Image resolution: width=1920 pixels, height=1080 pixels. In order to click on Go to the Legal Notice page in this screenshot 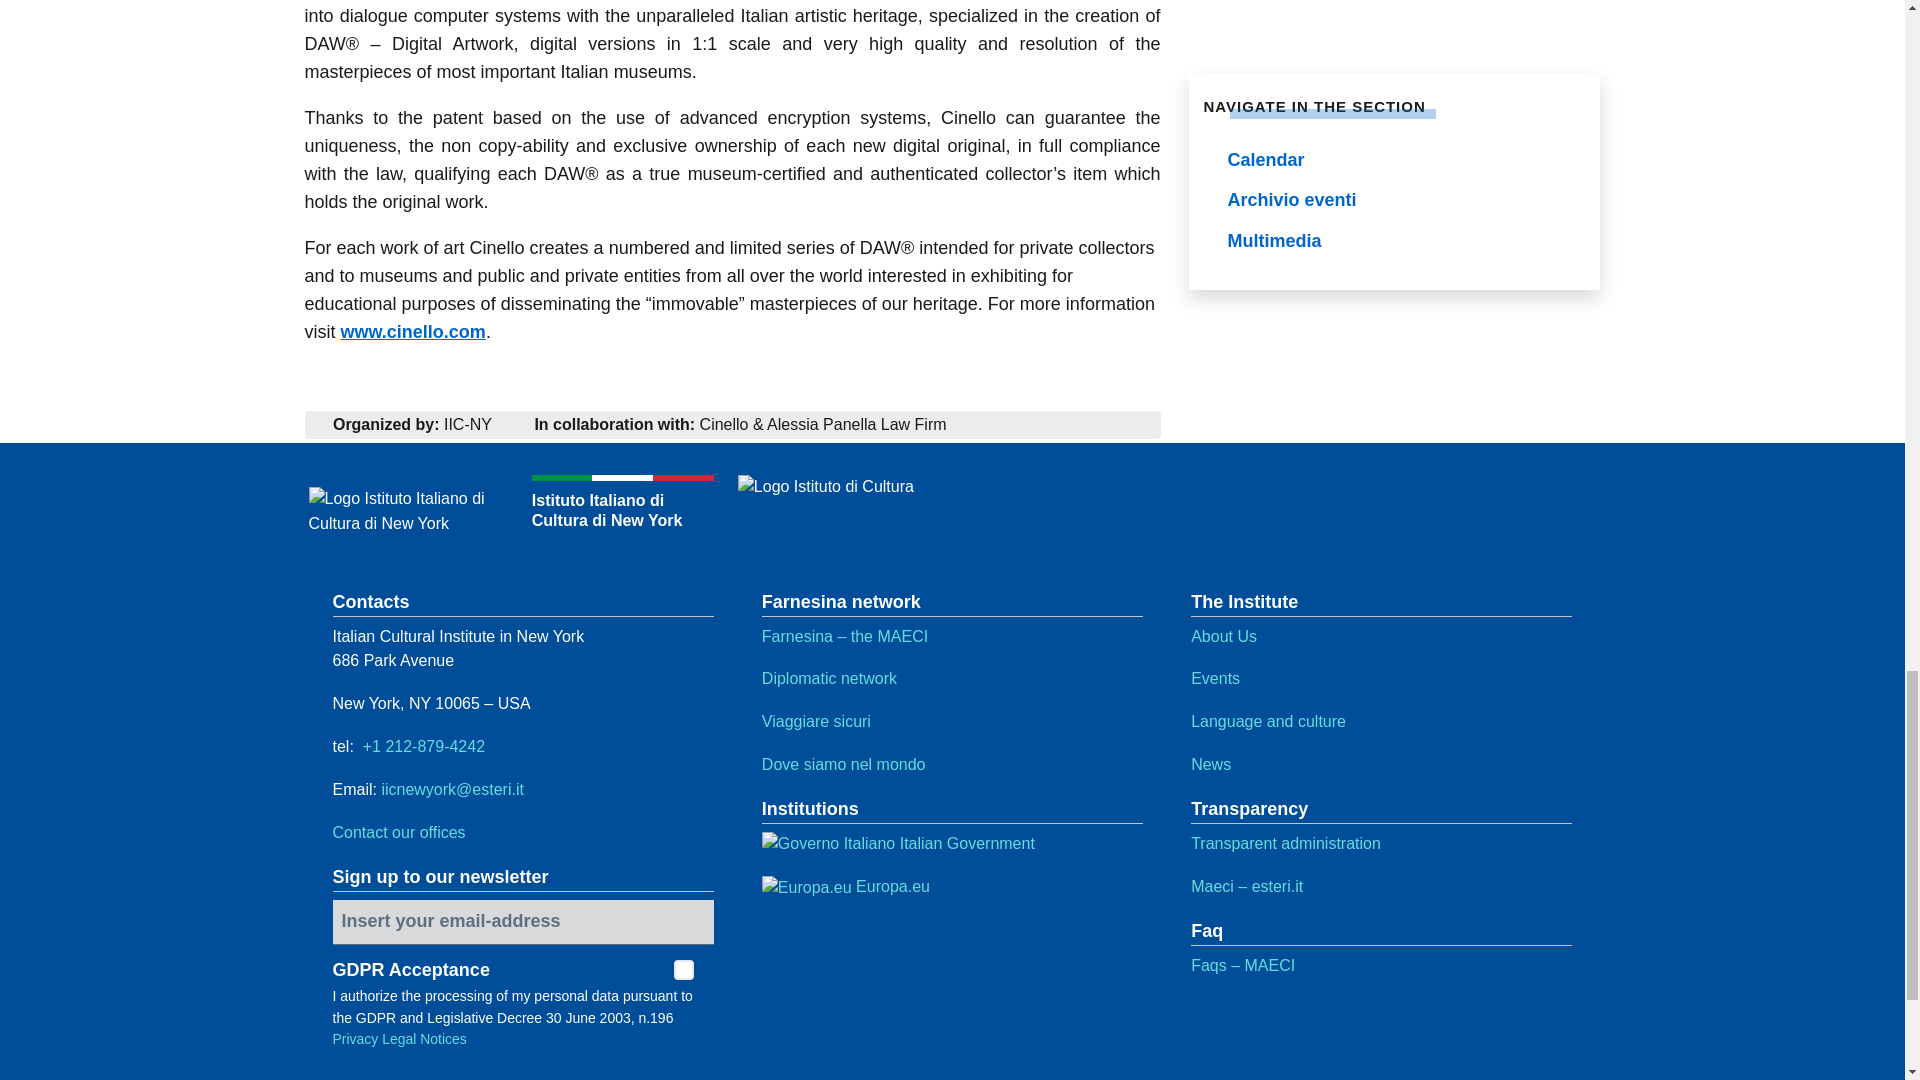, I will do `click(424, 1038)`.